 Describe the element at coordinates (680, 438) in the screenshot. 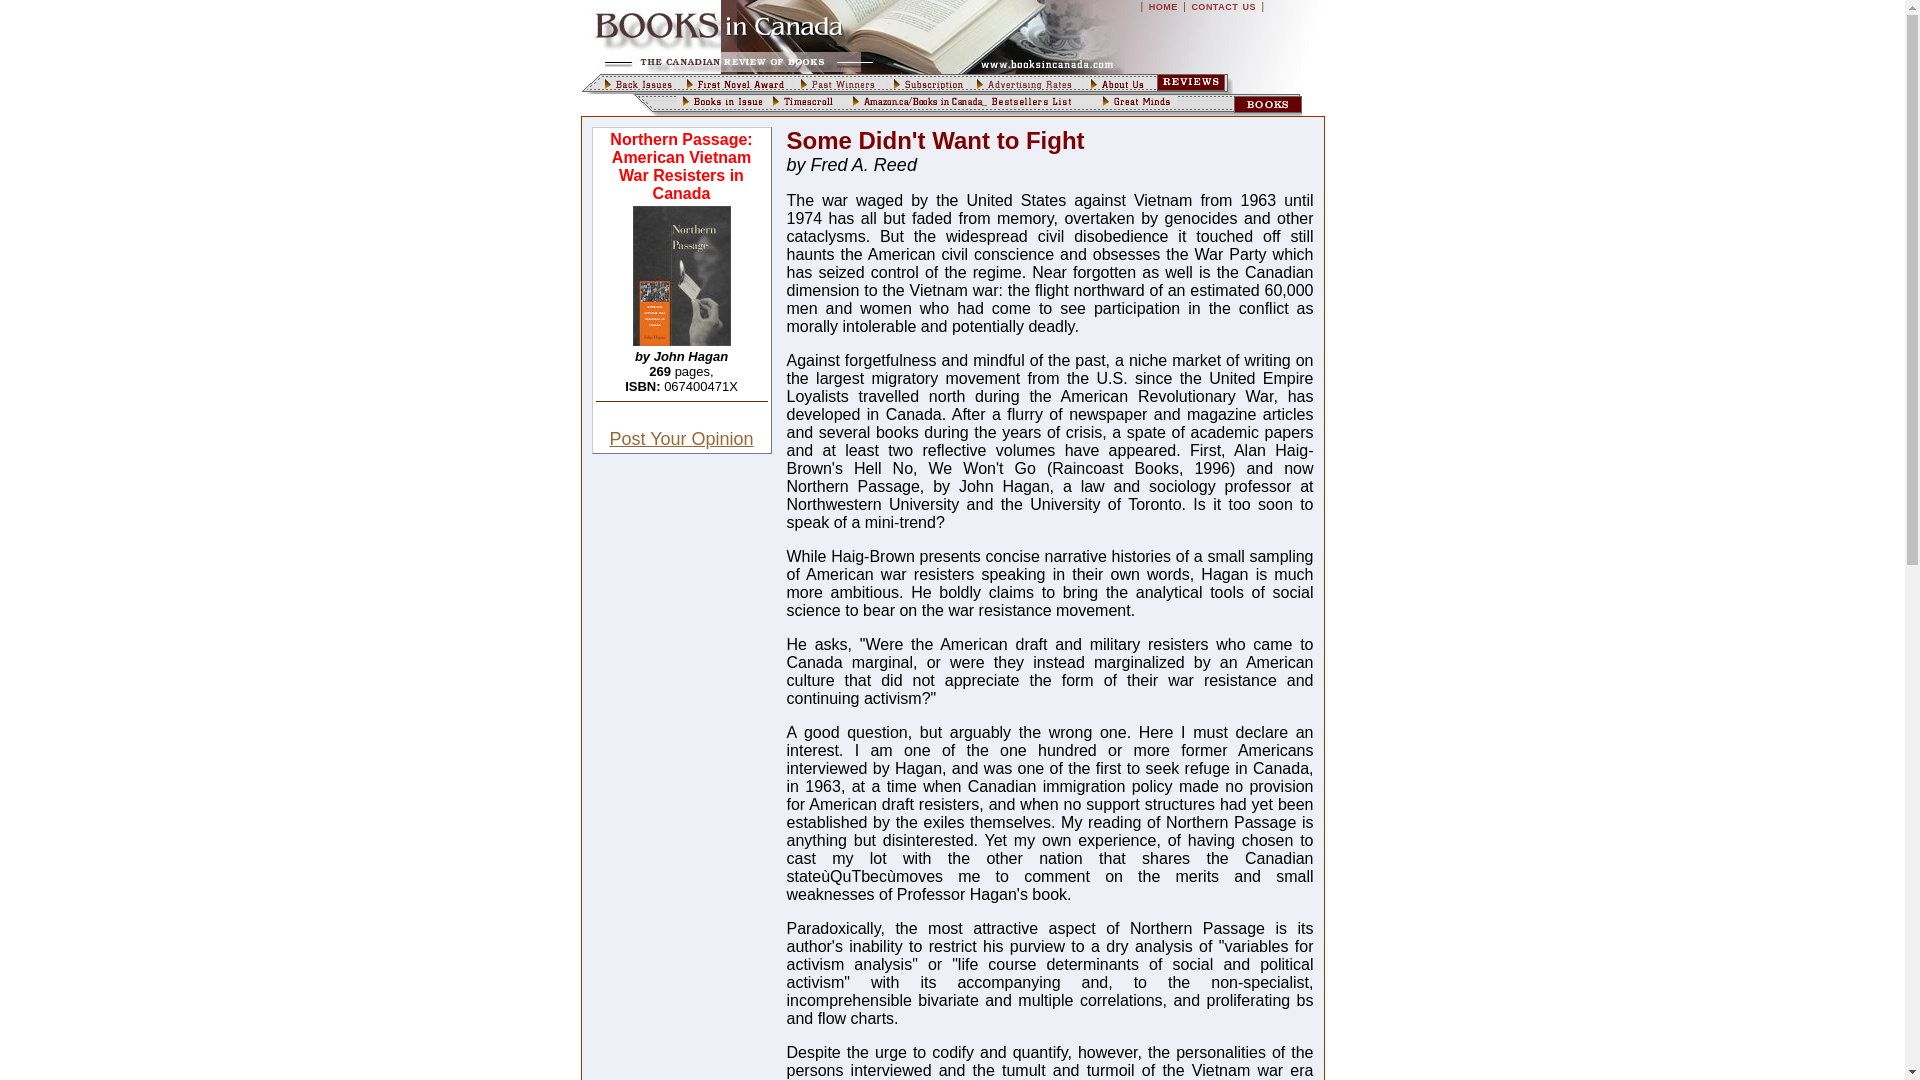

I see `Post Your Opinion` at that location.